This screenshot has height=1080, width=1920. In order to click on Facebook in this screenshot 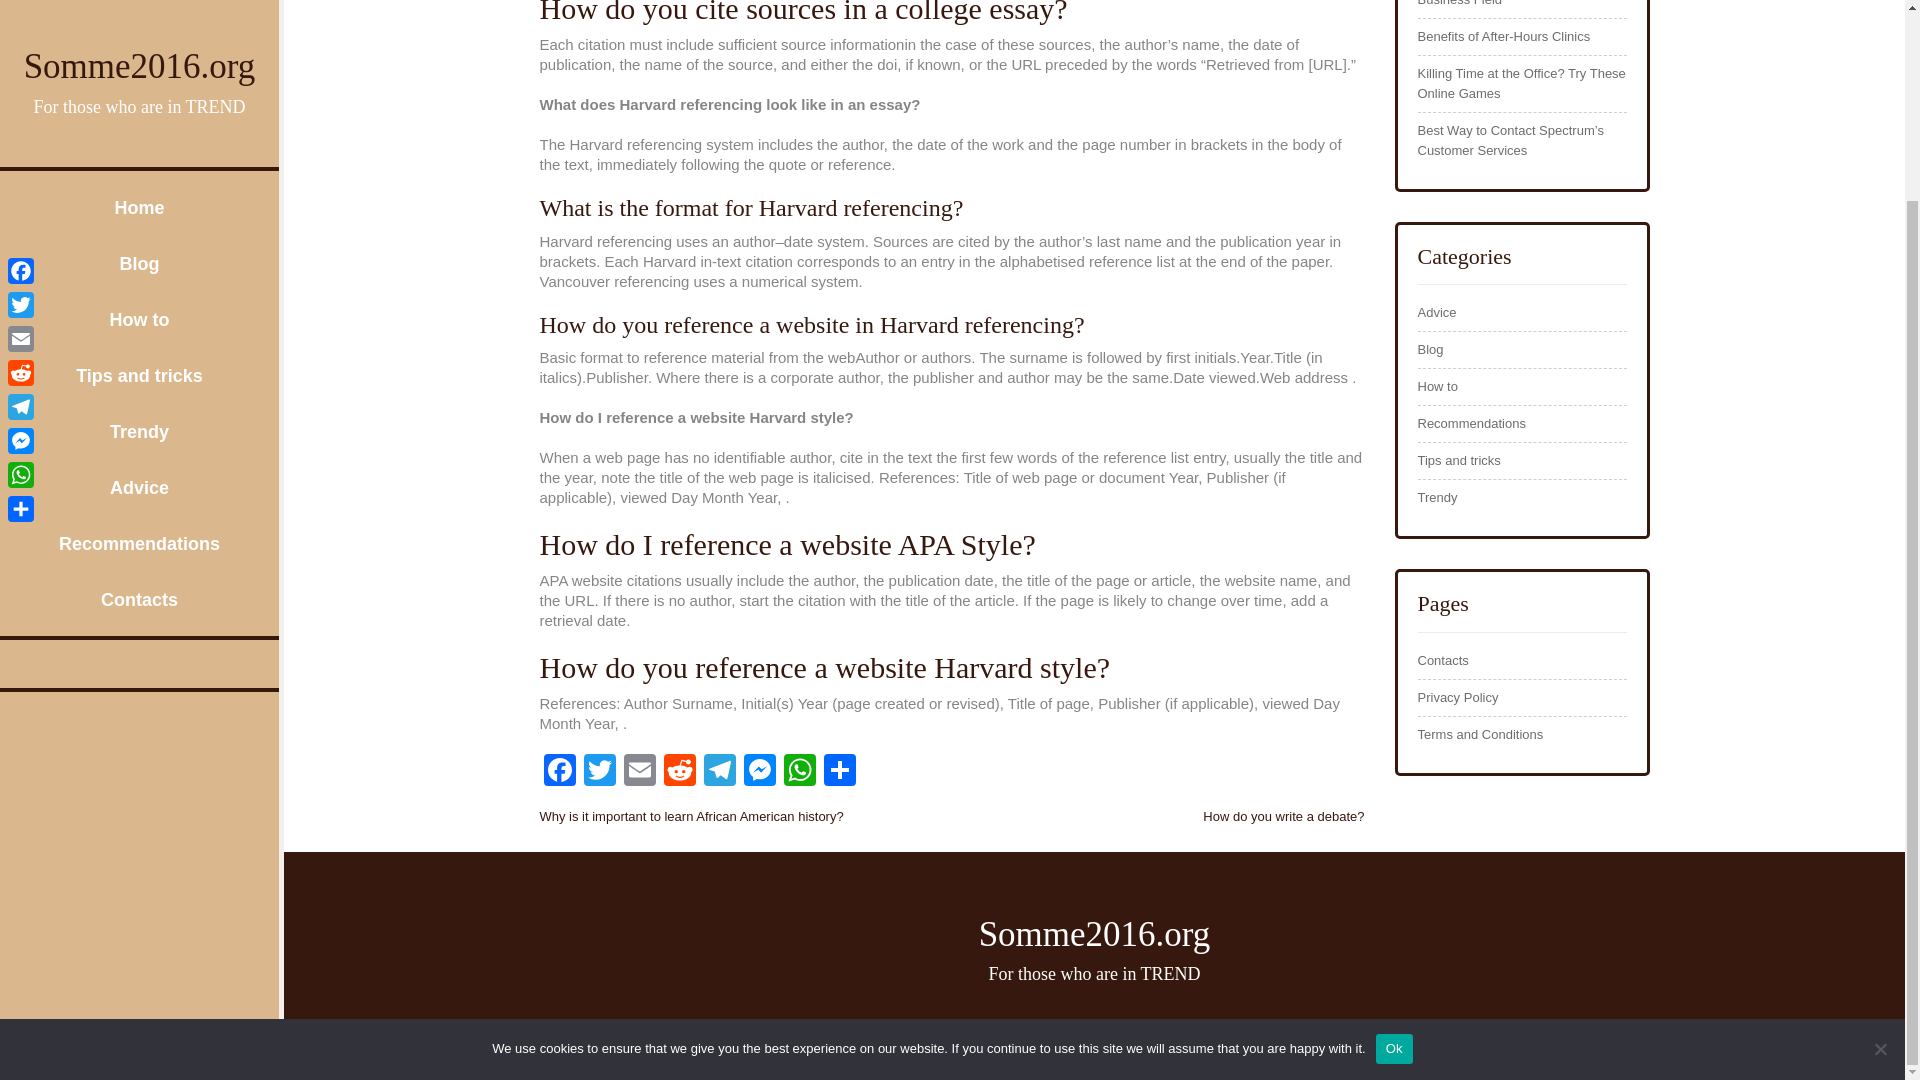, I will do `click(559, 772)`.